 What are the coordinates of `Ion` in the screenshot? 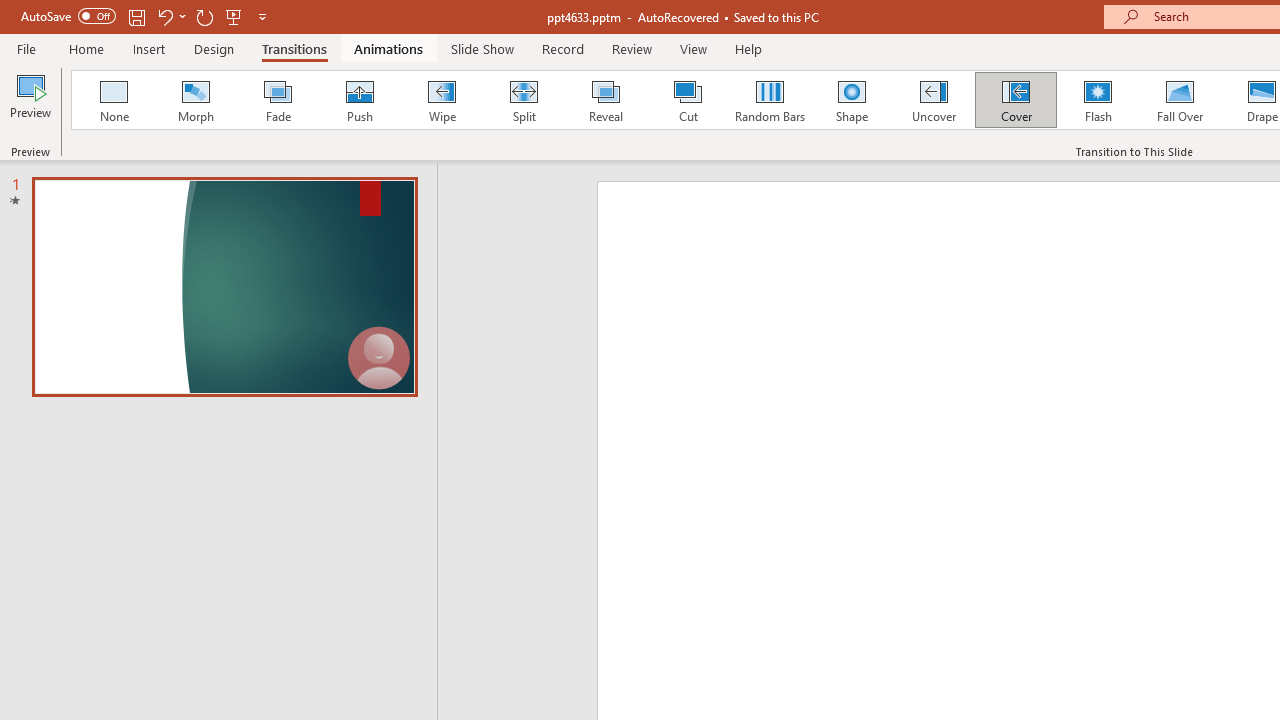 It's located at (522, 100).